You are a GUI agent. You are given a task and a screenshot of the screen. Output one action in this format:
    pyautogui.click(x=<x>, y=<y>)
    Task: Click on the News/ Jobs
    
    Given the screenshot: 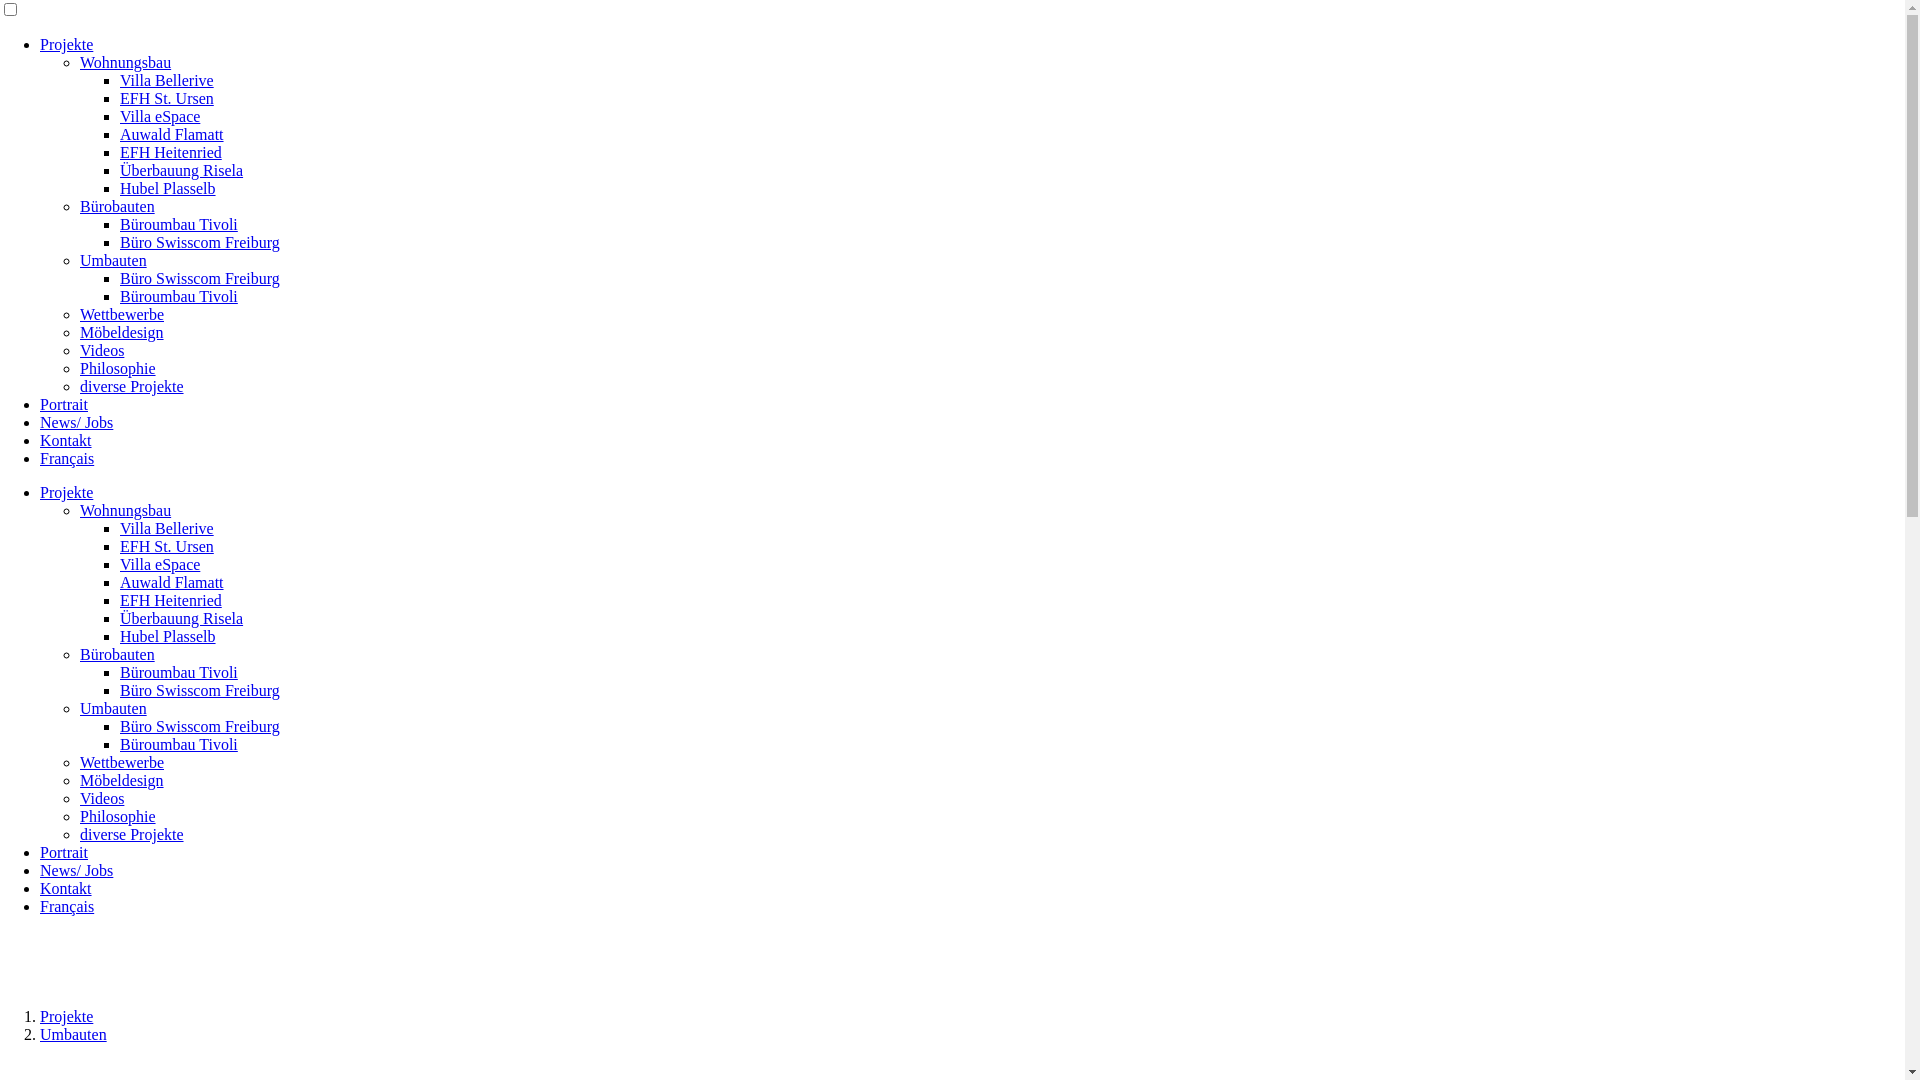 What is the action you would take?
    pyautogui.click(x=76, y=870)
    